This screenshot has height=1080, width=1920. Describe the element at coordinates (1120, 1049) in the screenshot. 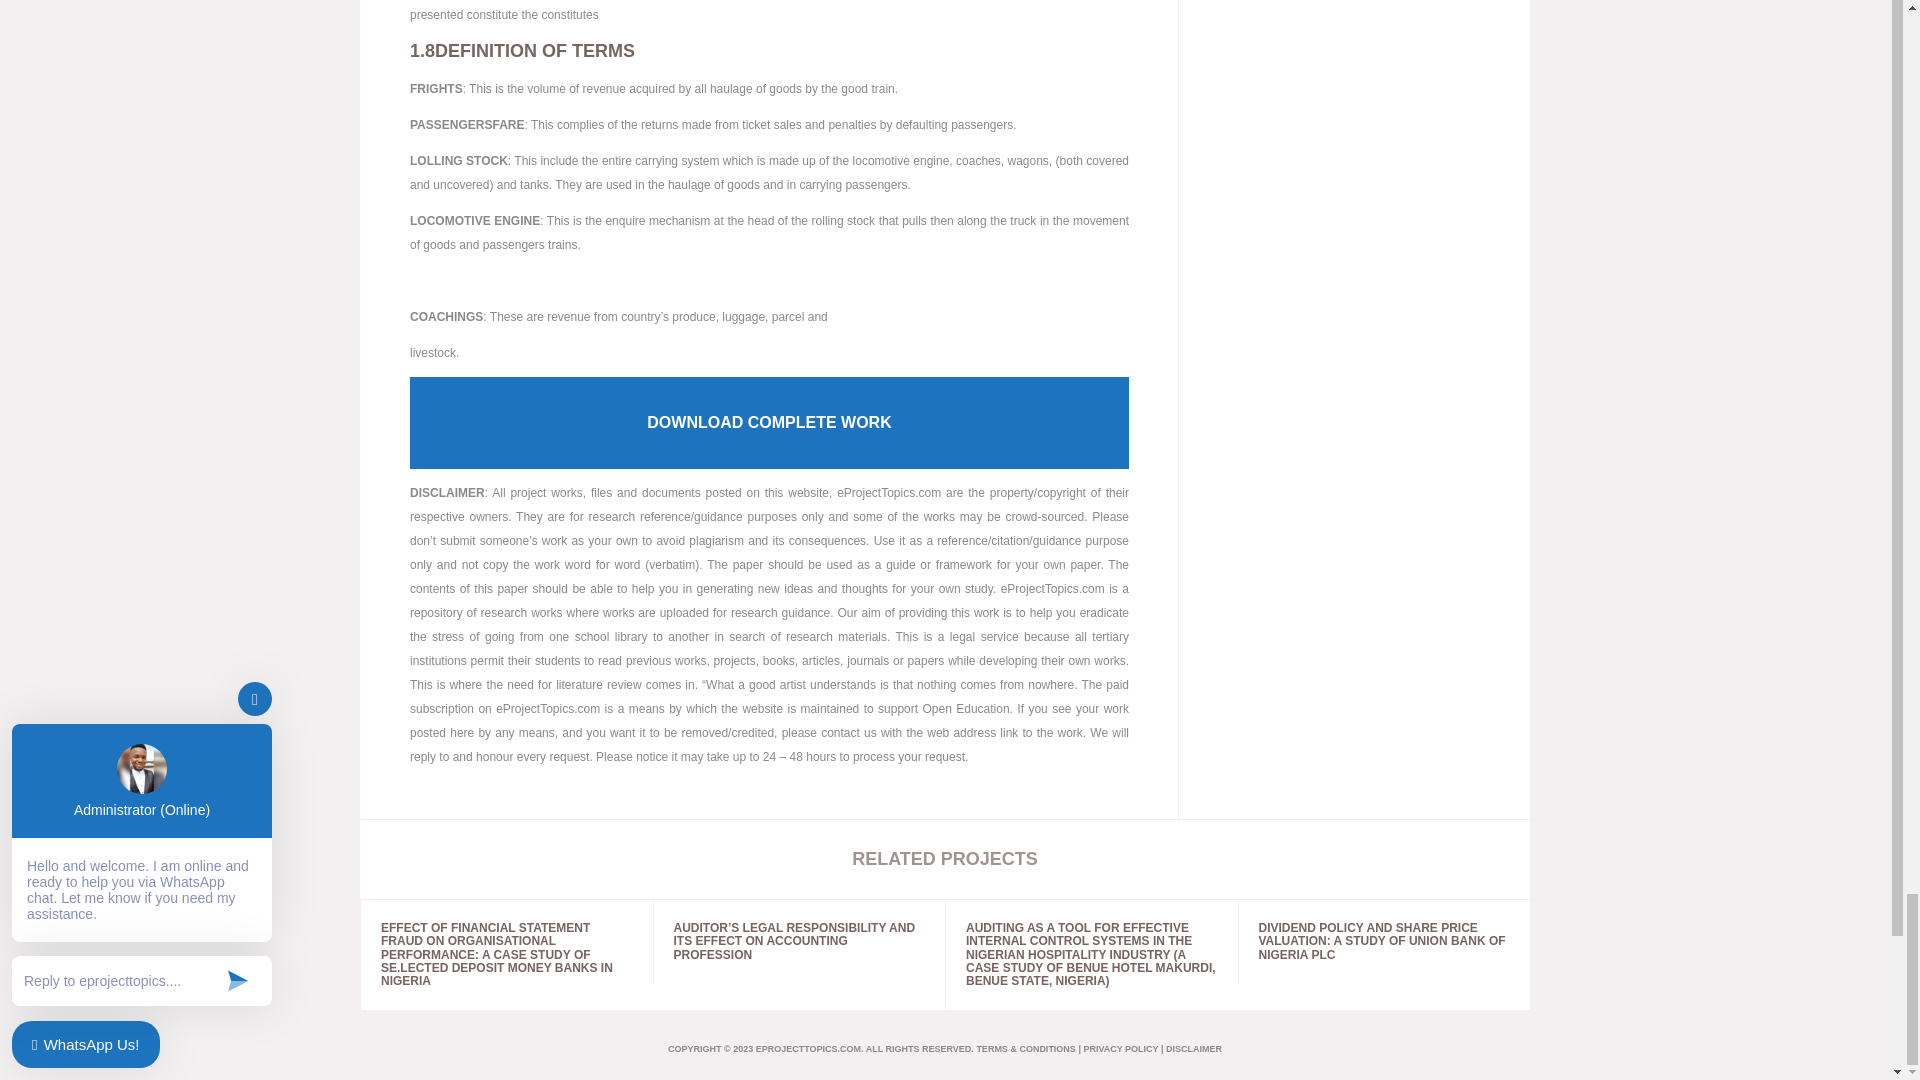

I see `PRIVACY POLICY` at that location.